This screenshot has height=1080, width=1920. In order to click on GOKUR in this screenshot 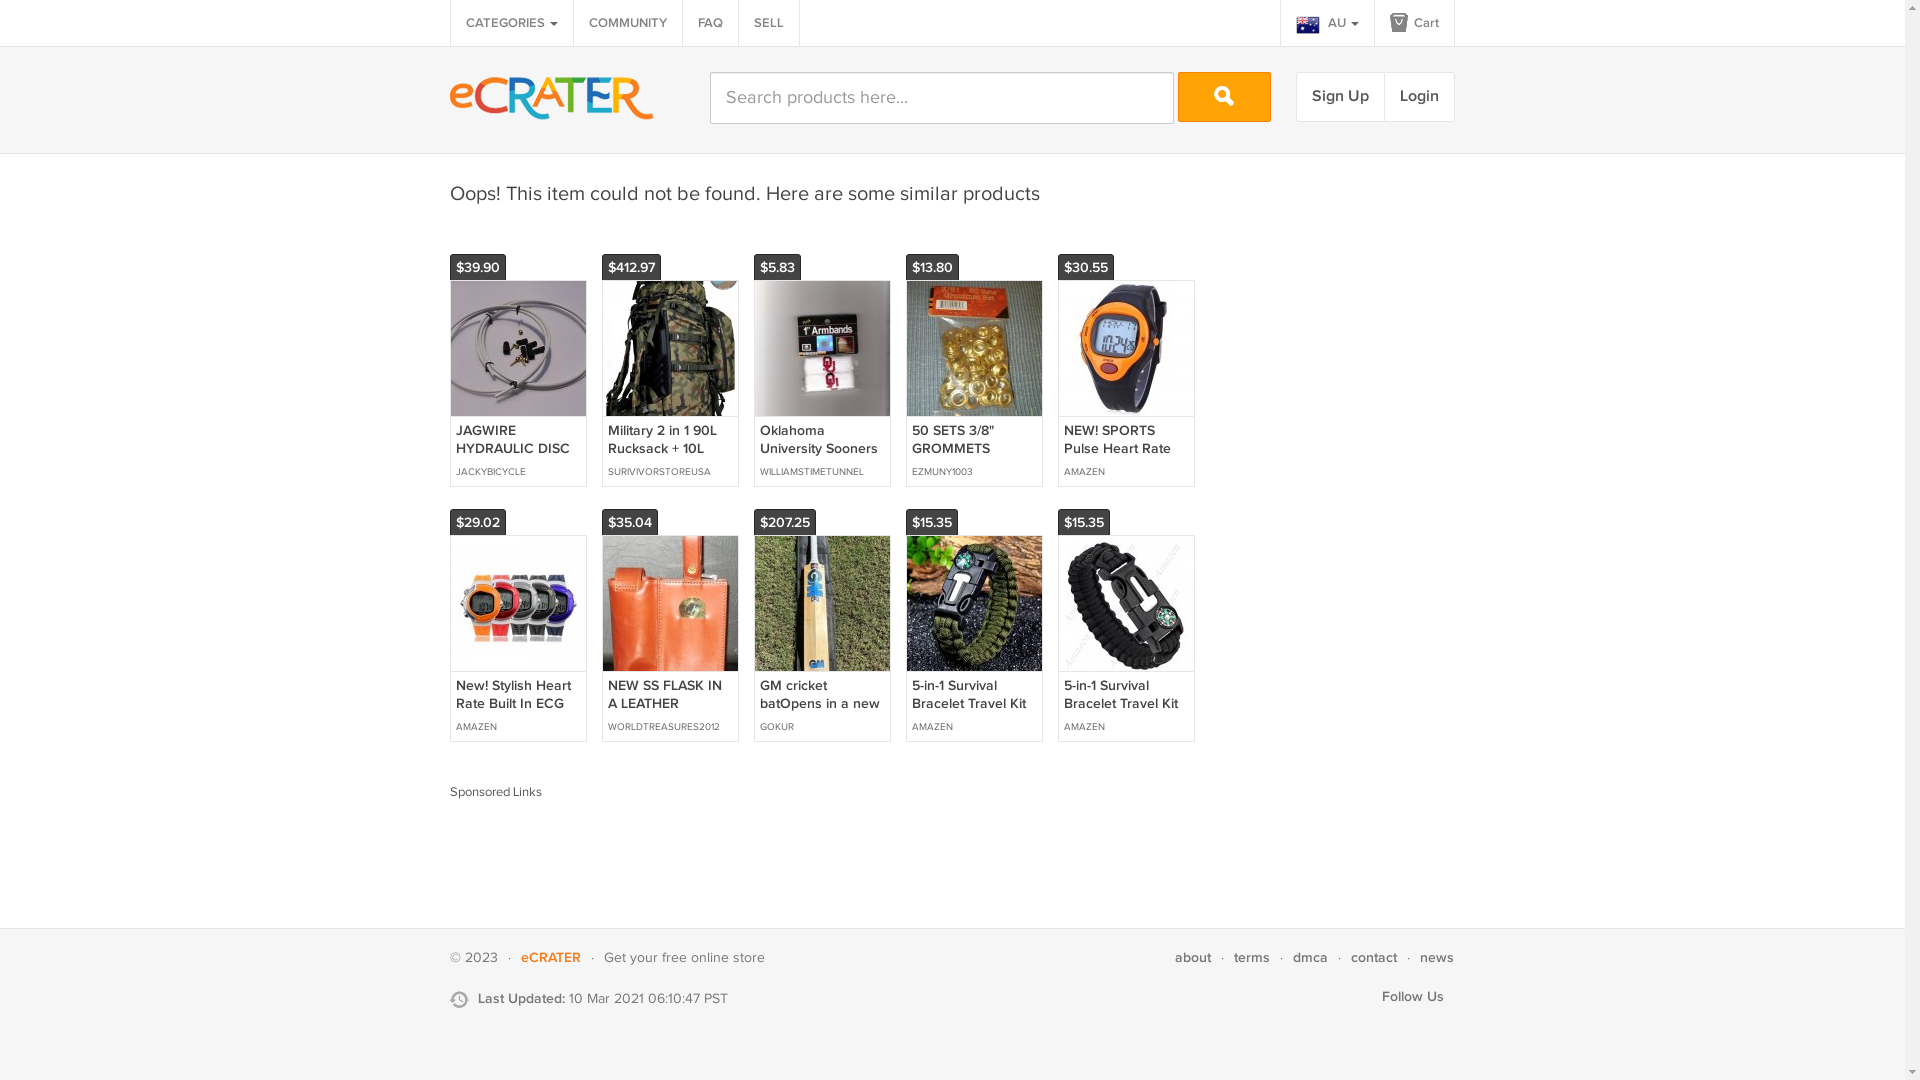, I will do `click(822, 727)`.